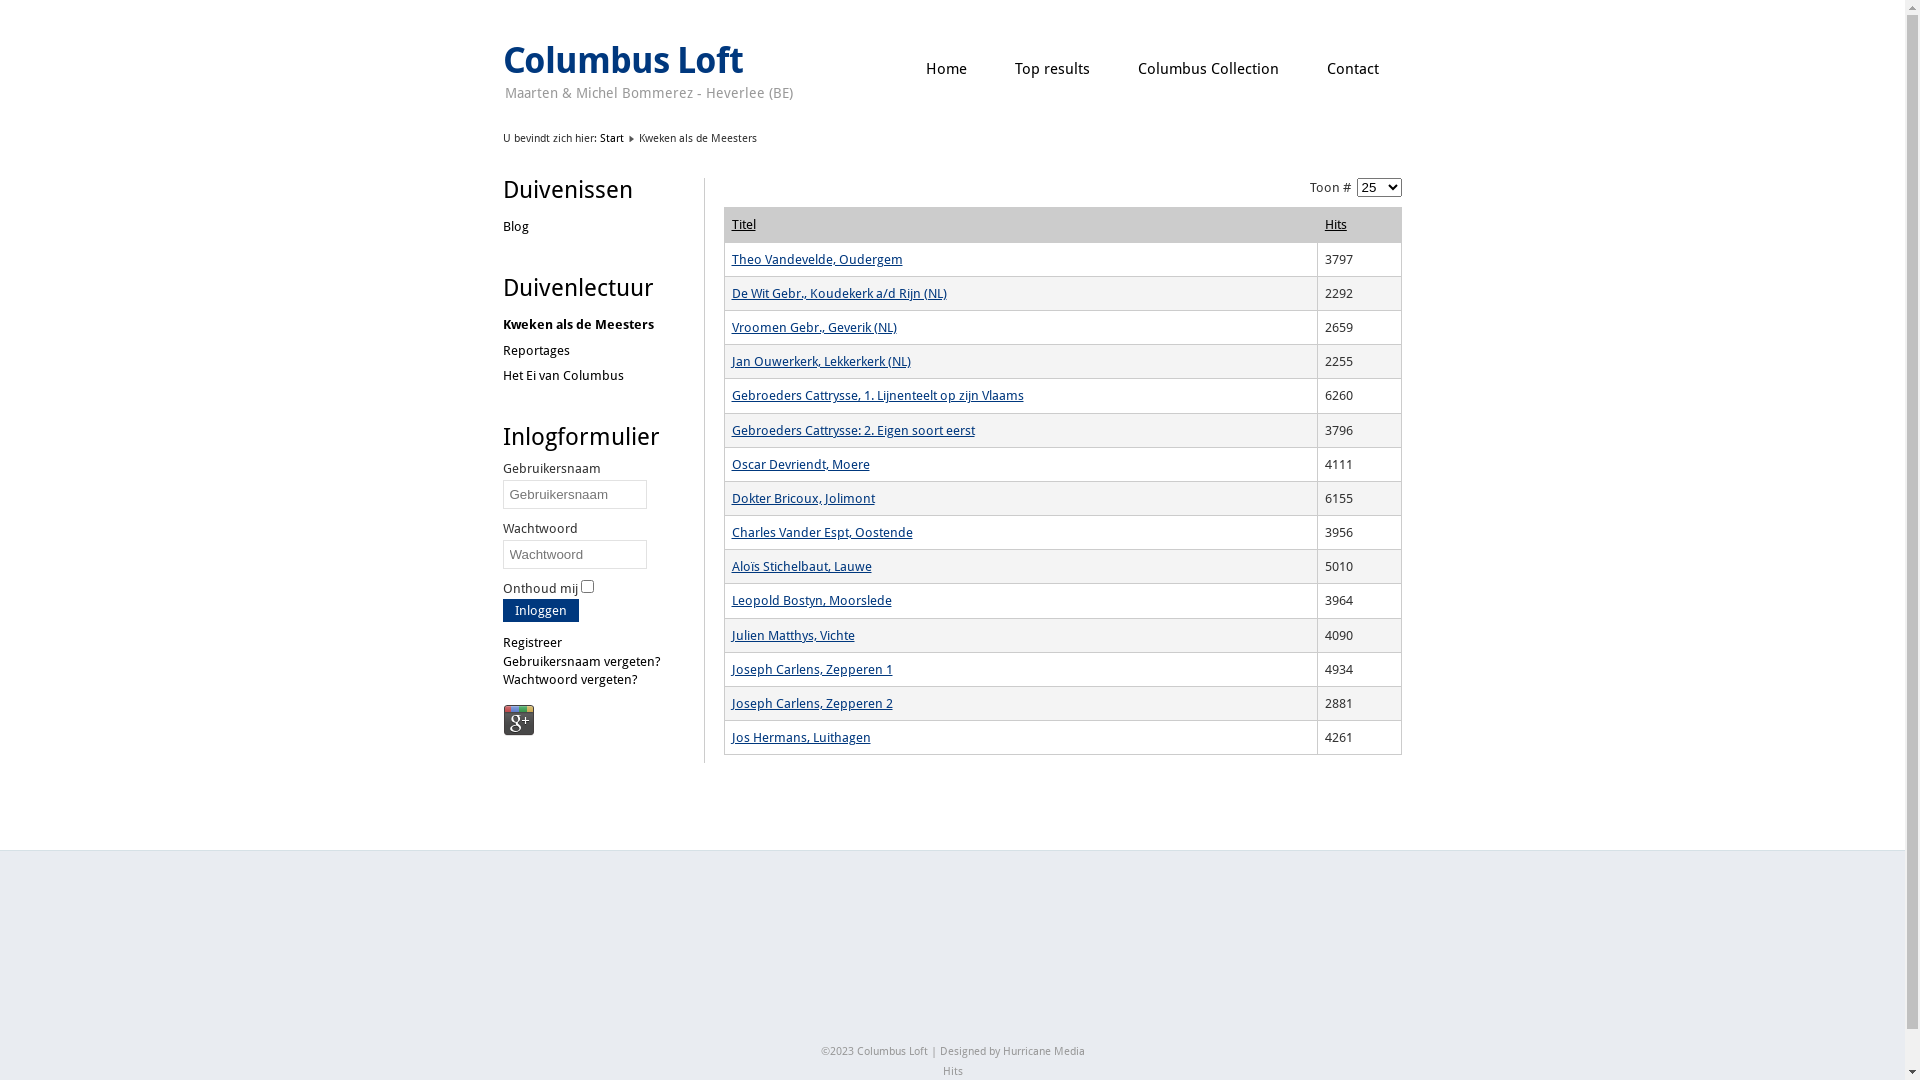 This screenshot has height=1080, width=1920. Describe the element at coordinates (1336, 224) in the screenshot. I see `Hits` at that location.